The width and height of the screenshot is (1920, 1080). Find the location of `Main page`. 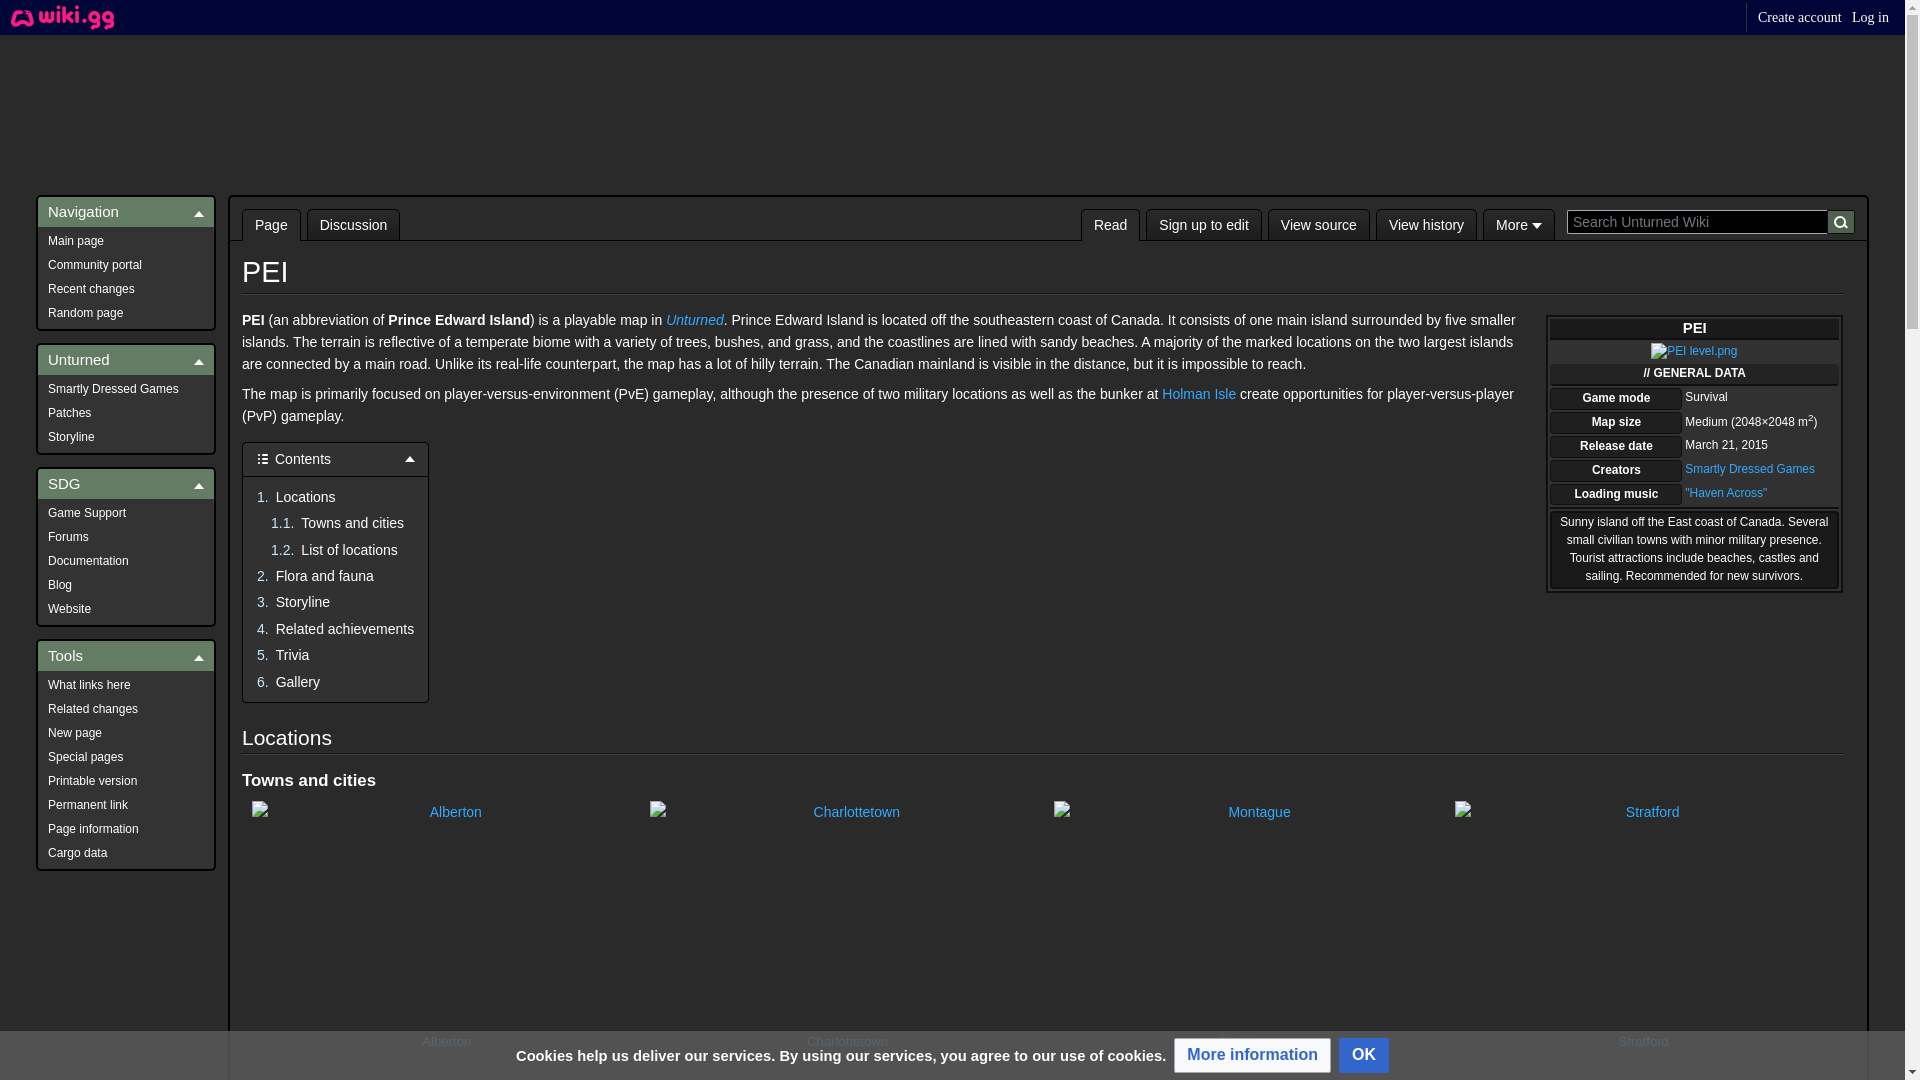

Main page is located at coordinates (126, 240).